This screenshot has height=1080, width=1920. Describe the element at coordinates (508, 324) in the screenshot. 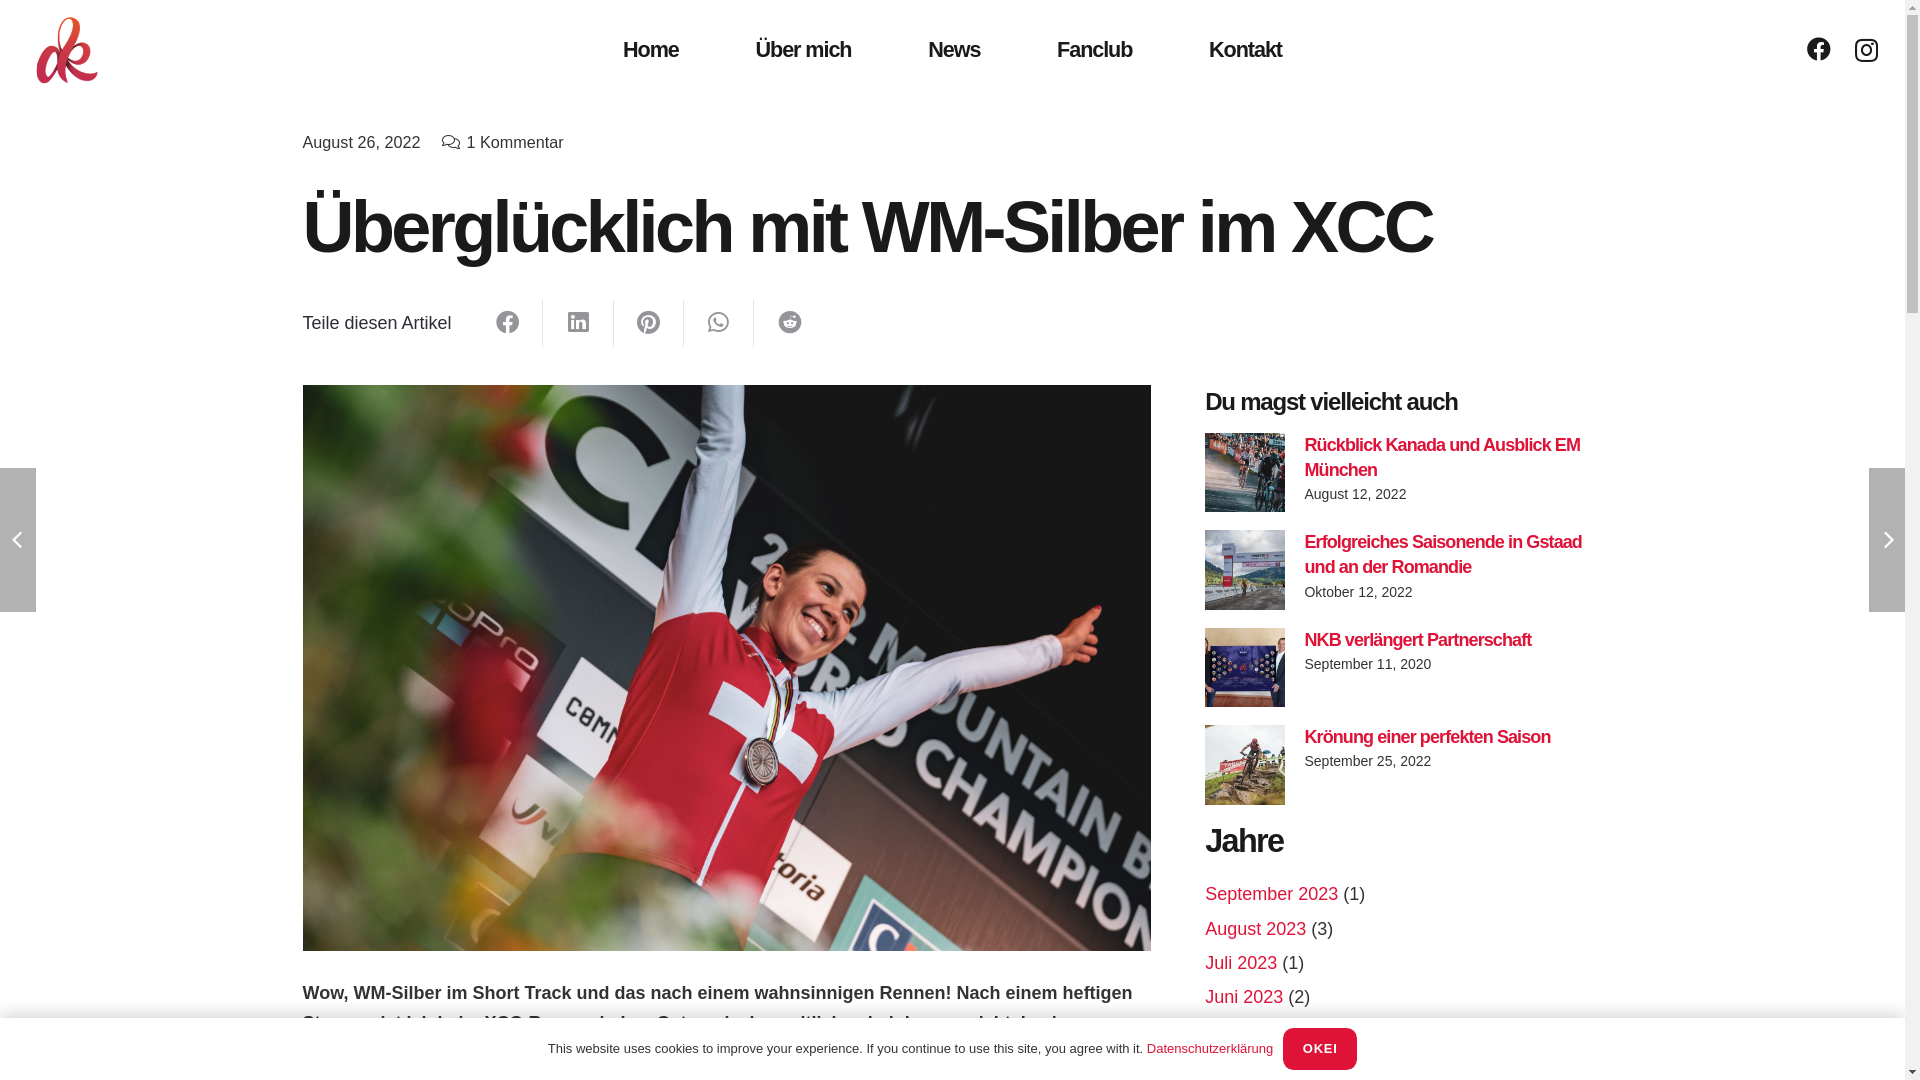

I see `Share this` at that location.